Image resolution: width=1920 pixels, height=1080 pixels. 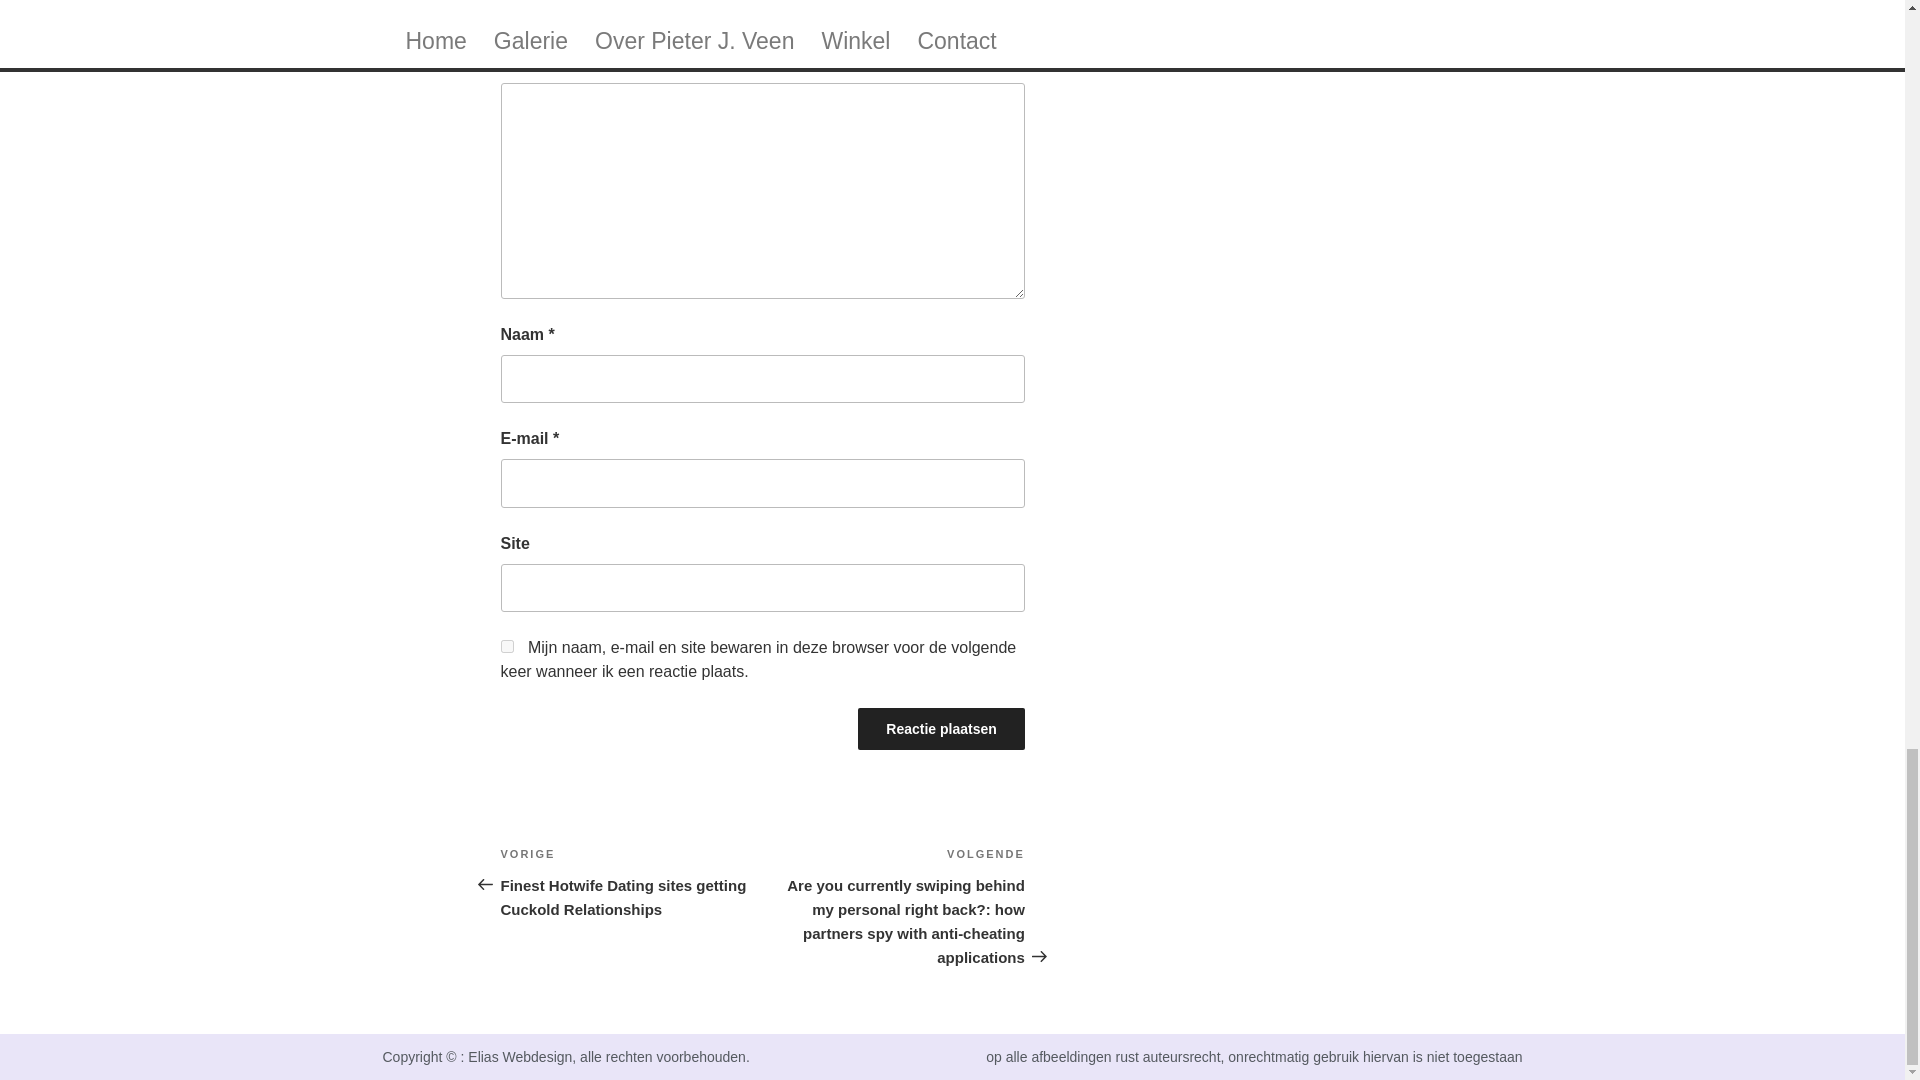 What do you see at coordinates (942, 728) in the screenshot?
I see `Reactie plaatsen` at bounding box center [942, 728].